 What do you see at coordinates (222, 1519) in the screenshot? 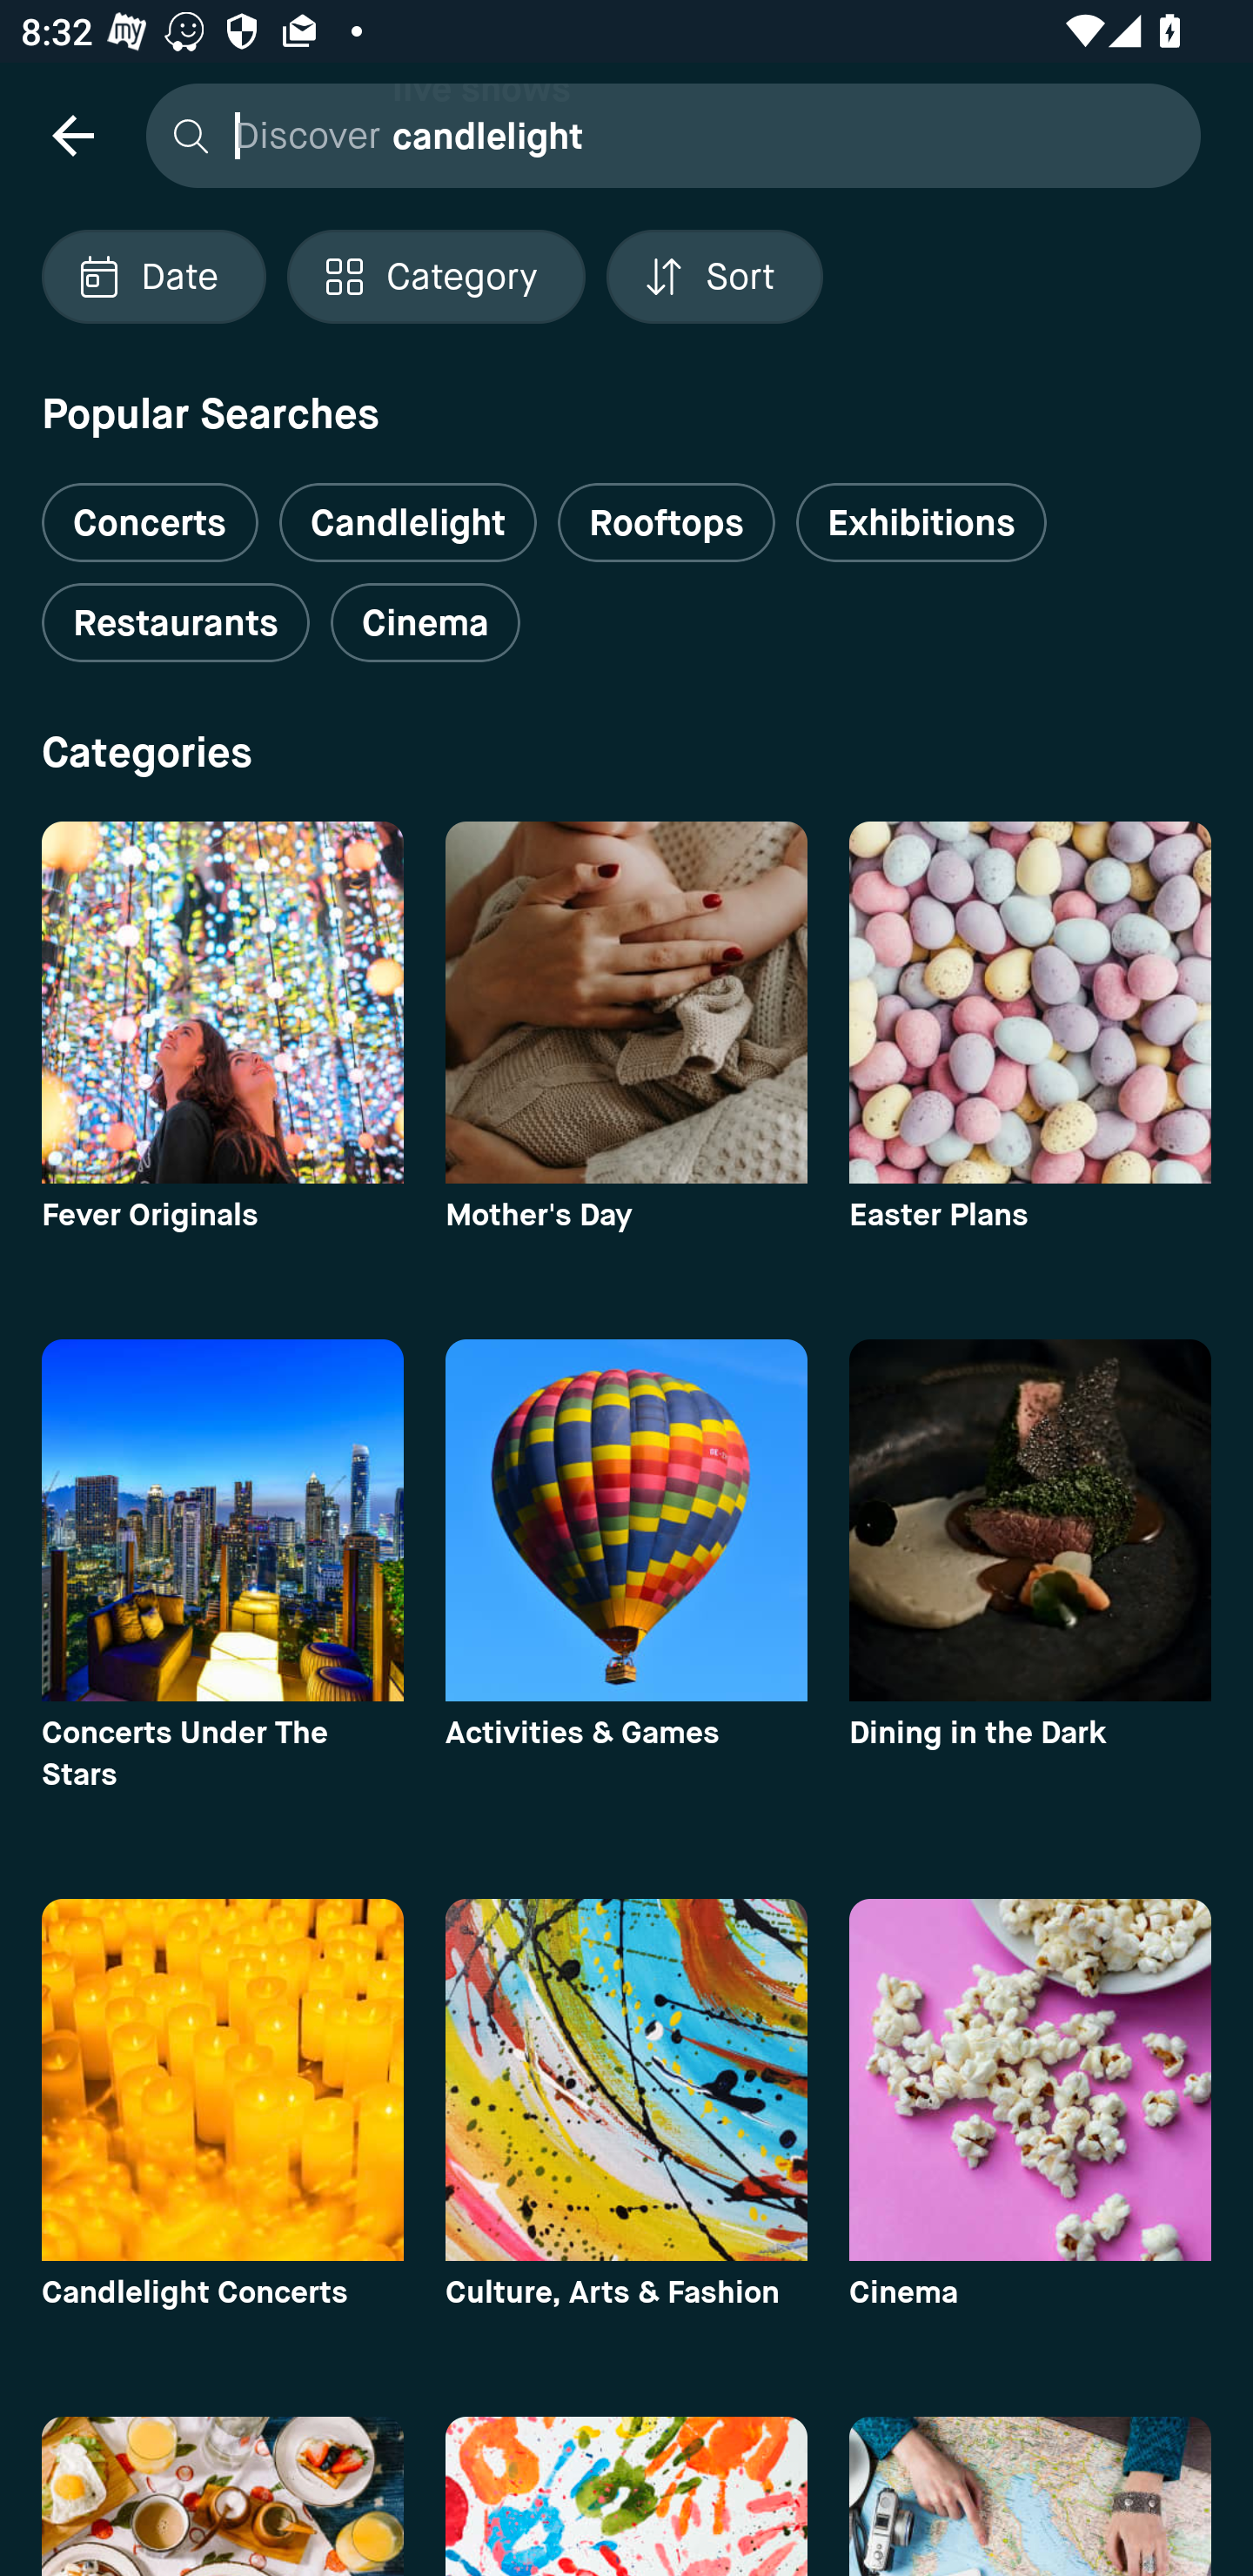
I see `category image` at bounding box center [222, 1519].